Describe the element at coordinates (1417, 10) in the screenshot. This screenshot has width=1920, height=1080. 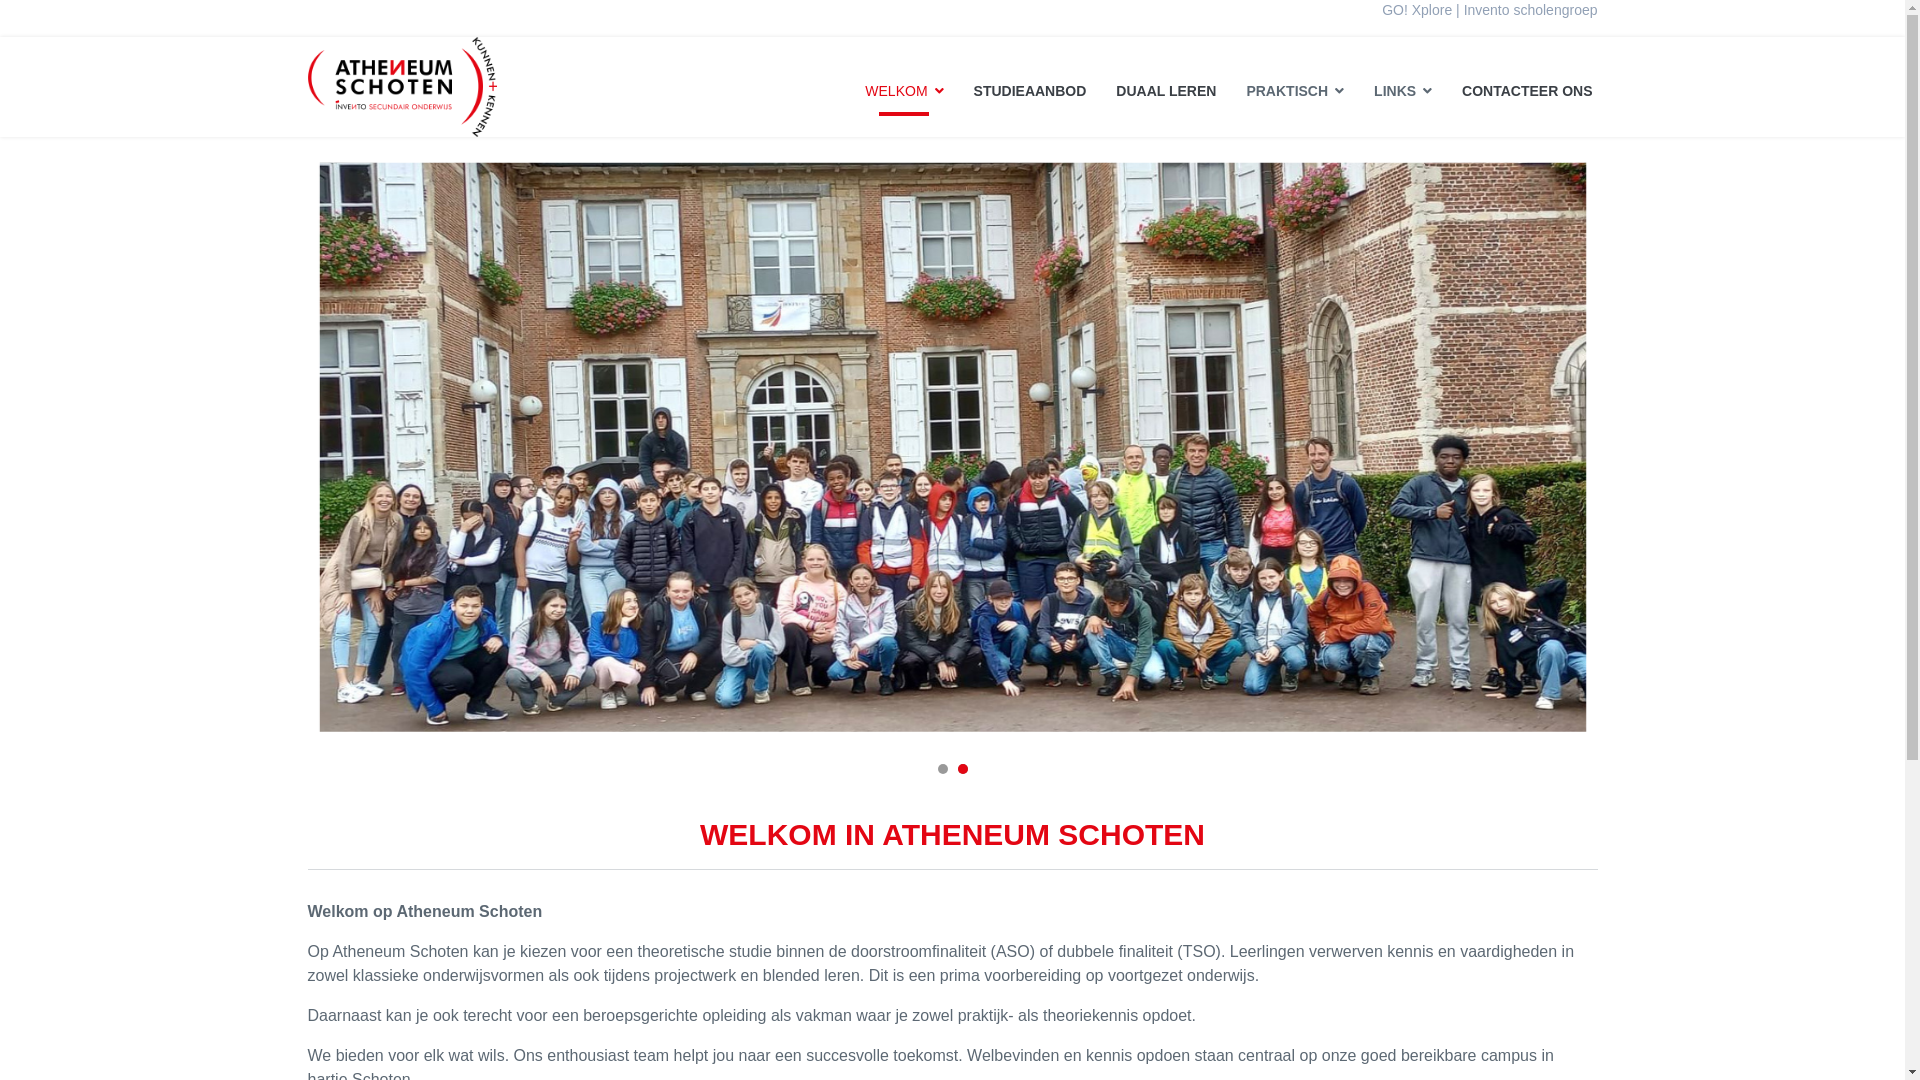
I see `GO! Xplore` at that location.